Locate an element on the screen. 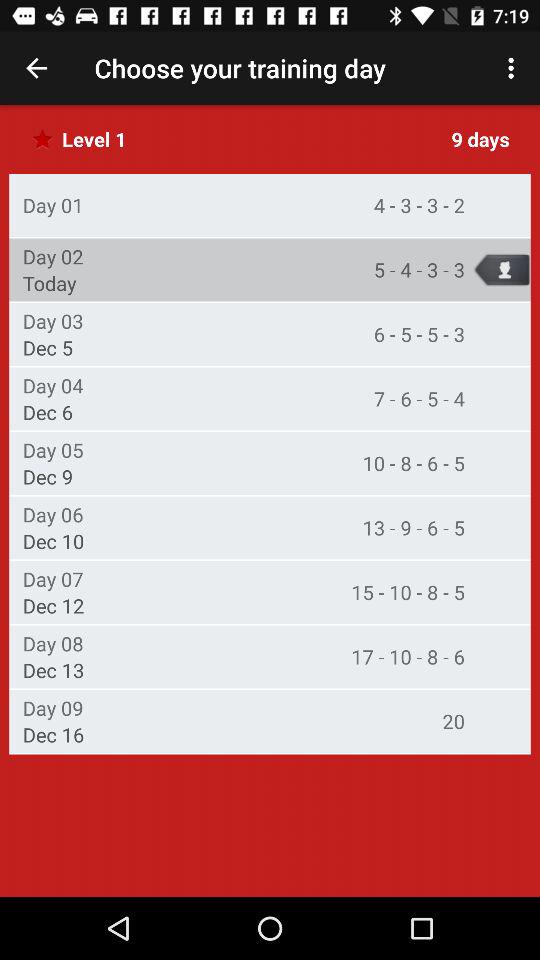  open the icon to the left of the 17 10 8 item is located at coordinates (52, 643).